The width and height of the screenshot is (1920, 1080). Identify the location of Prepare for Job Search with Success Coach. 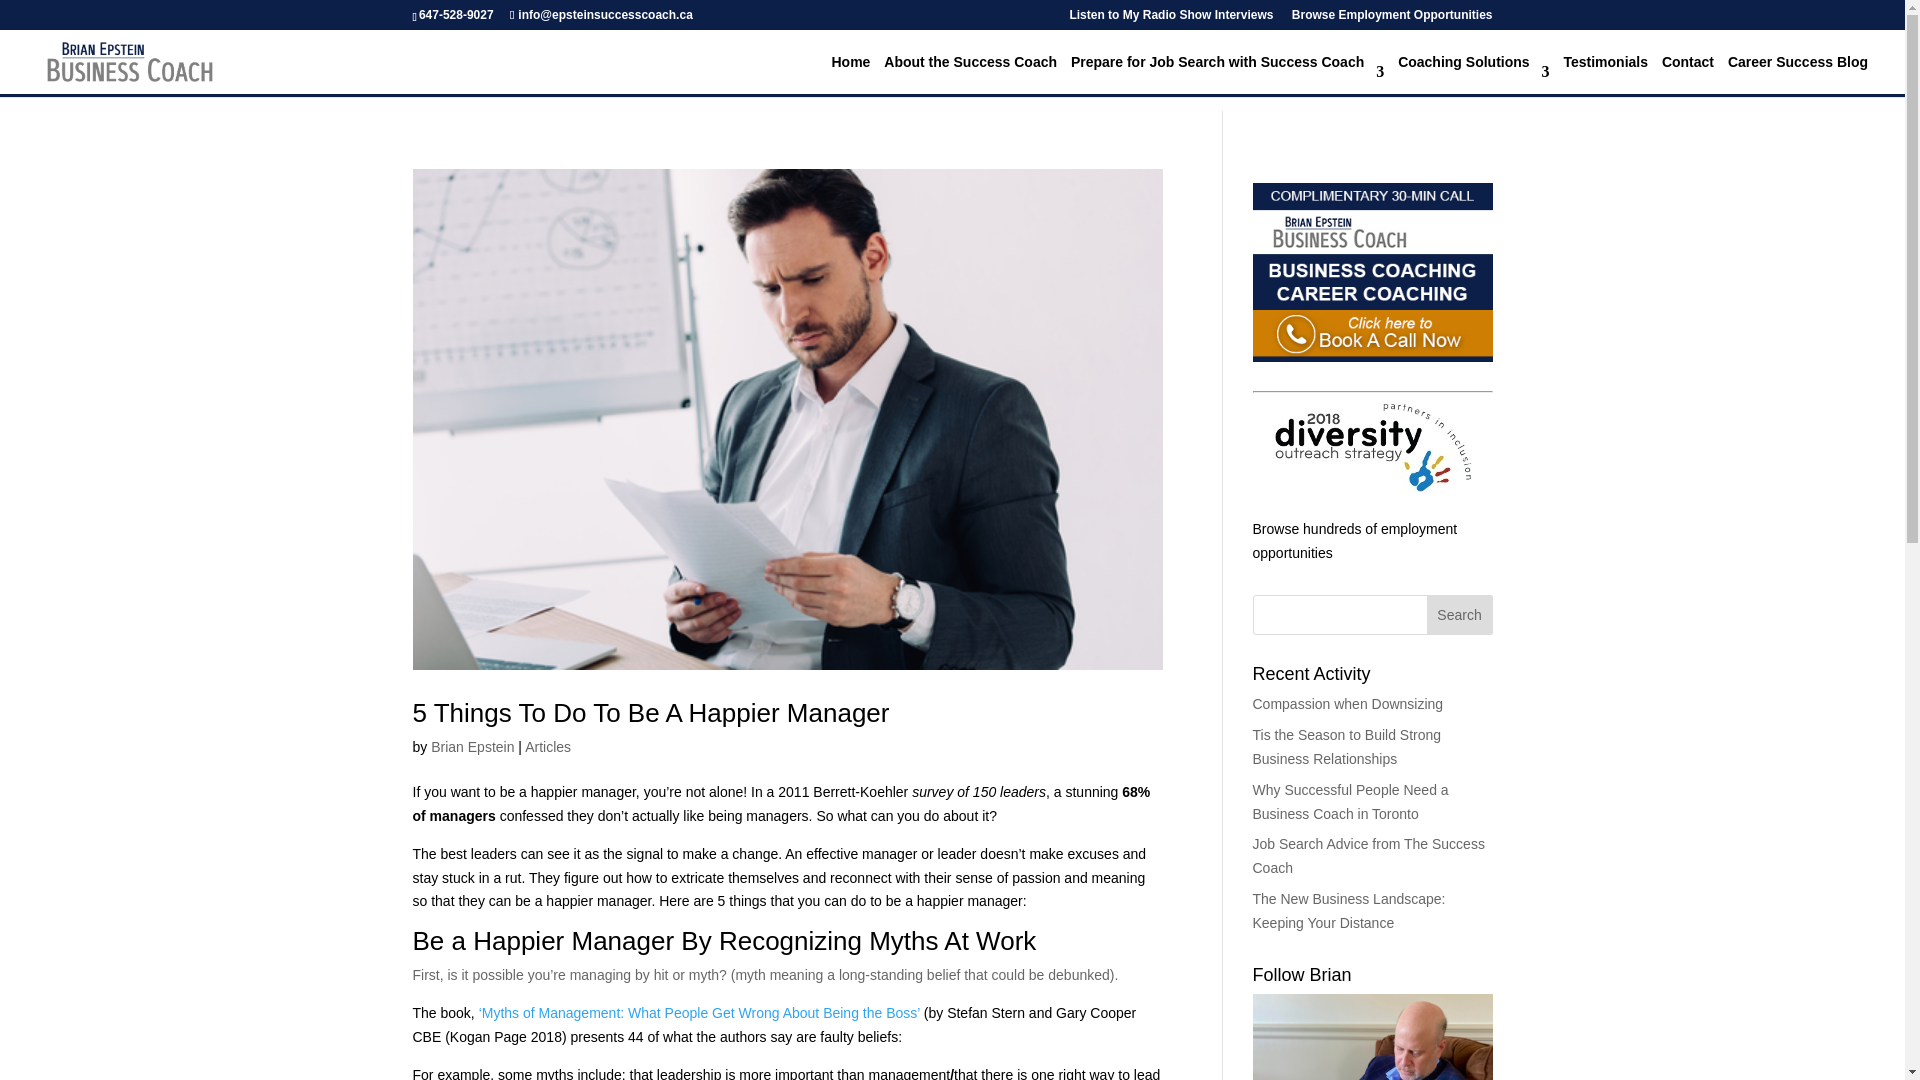
(1228, 74).